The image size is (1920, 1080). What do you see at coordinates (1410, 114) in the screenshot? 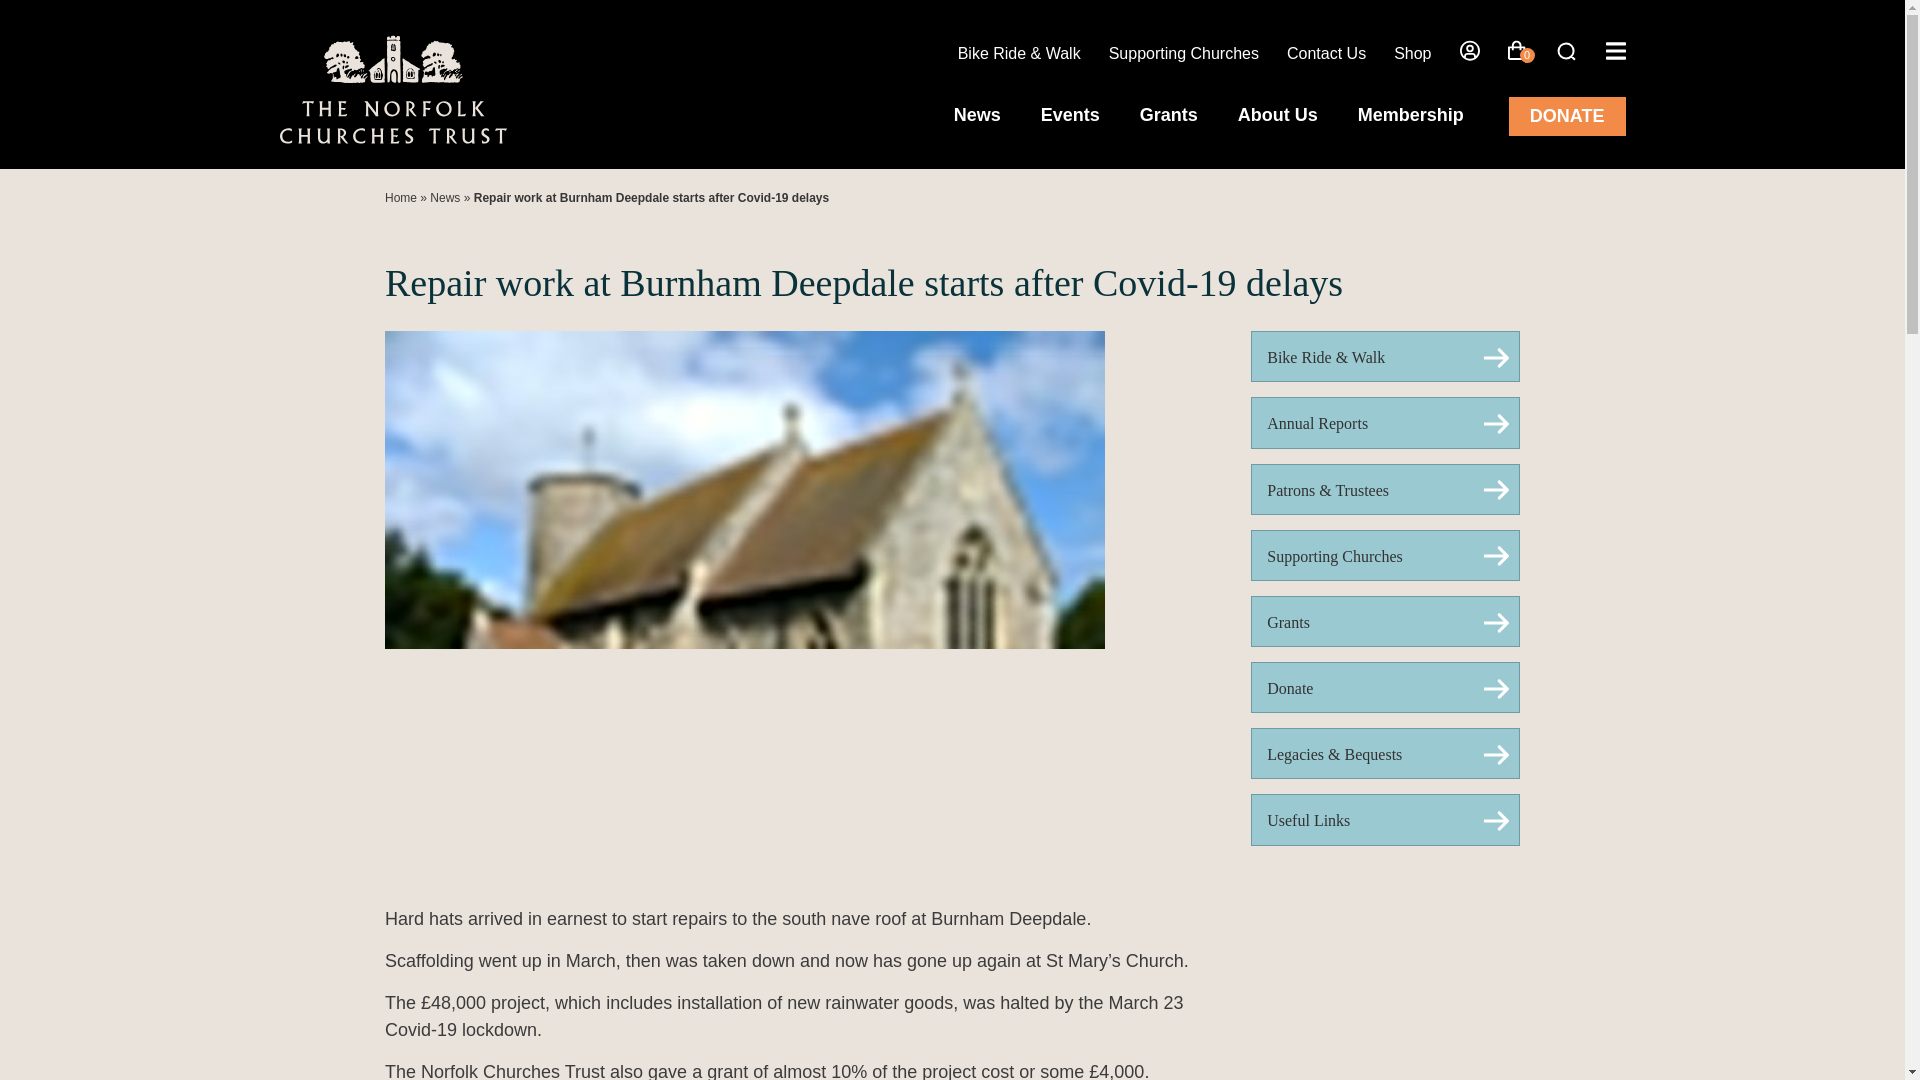
I see `Membership` at bounding box center [1410, 114].